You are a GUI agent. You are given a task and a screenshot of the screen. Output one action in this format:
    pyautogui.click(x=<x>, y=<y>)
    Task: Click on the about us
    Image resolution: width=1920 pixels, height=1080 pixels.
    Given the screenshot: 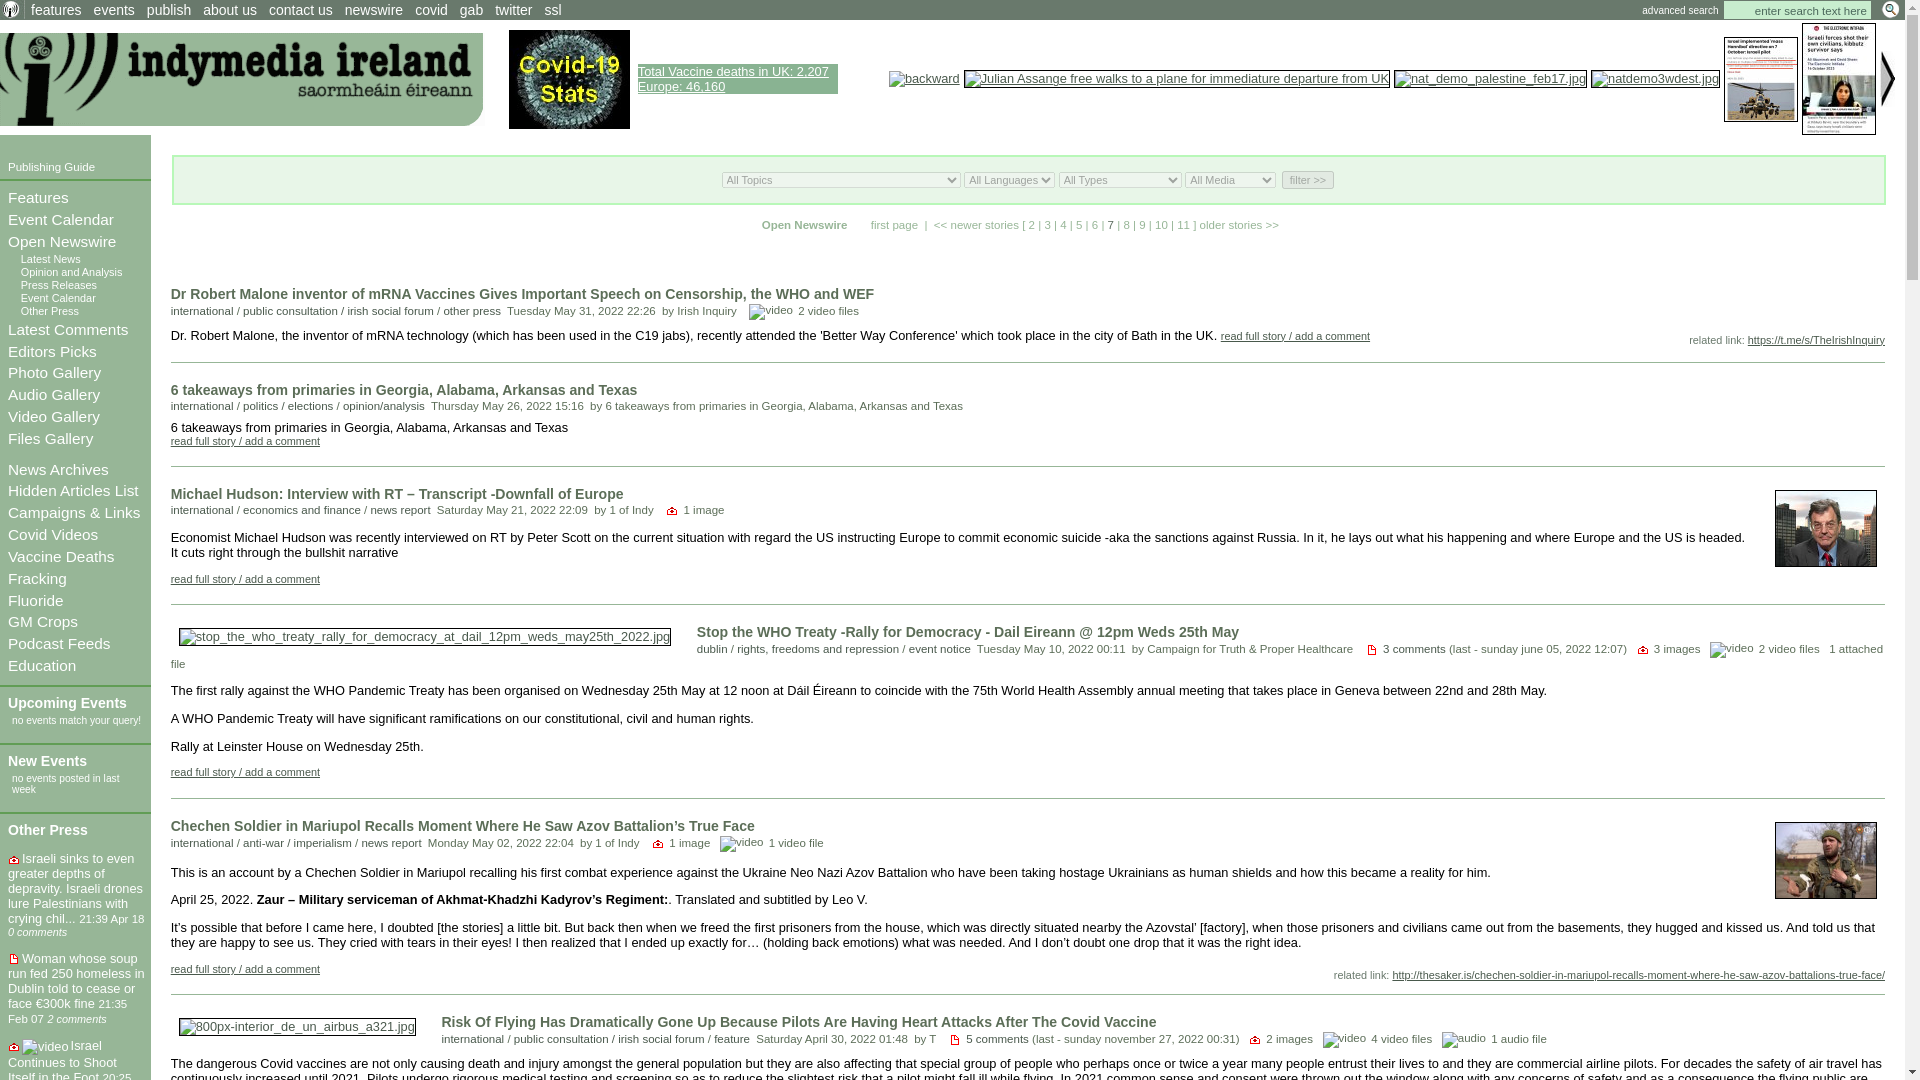 What is the action you would take?
    pyautogui.click(x=230, y=10)
    